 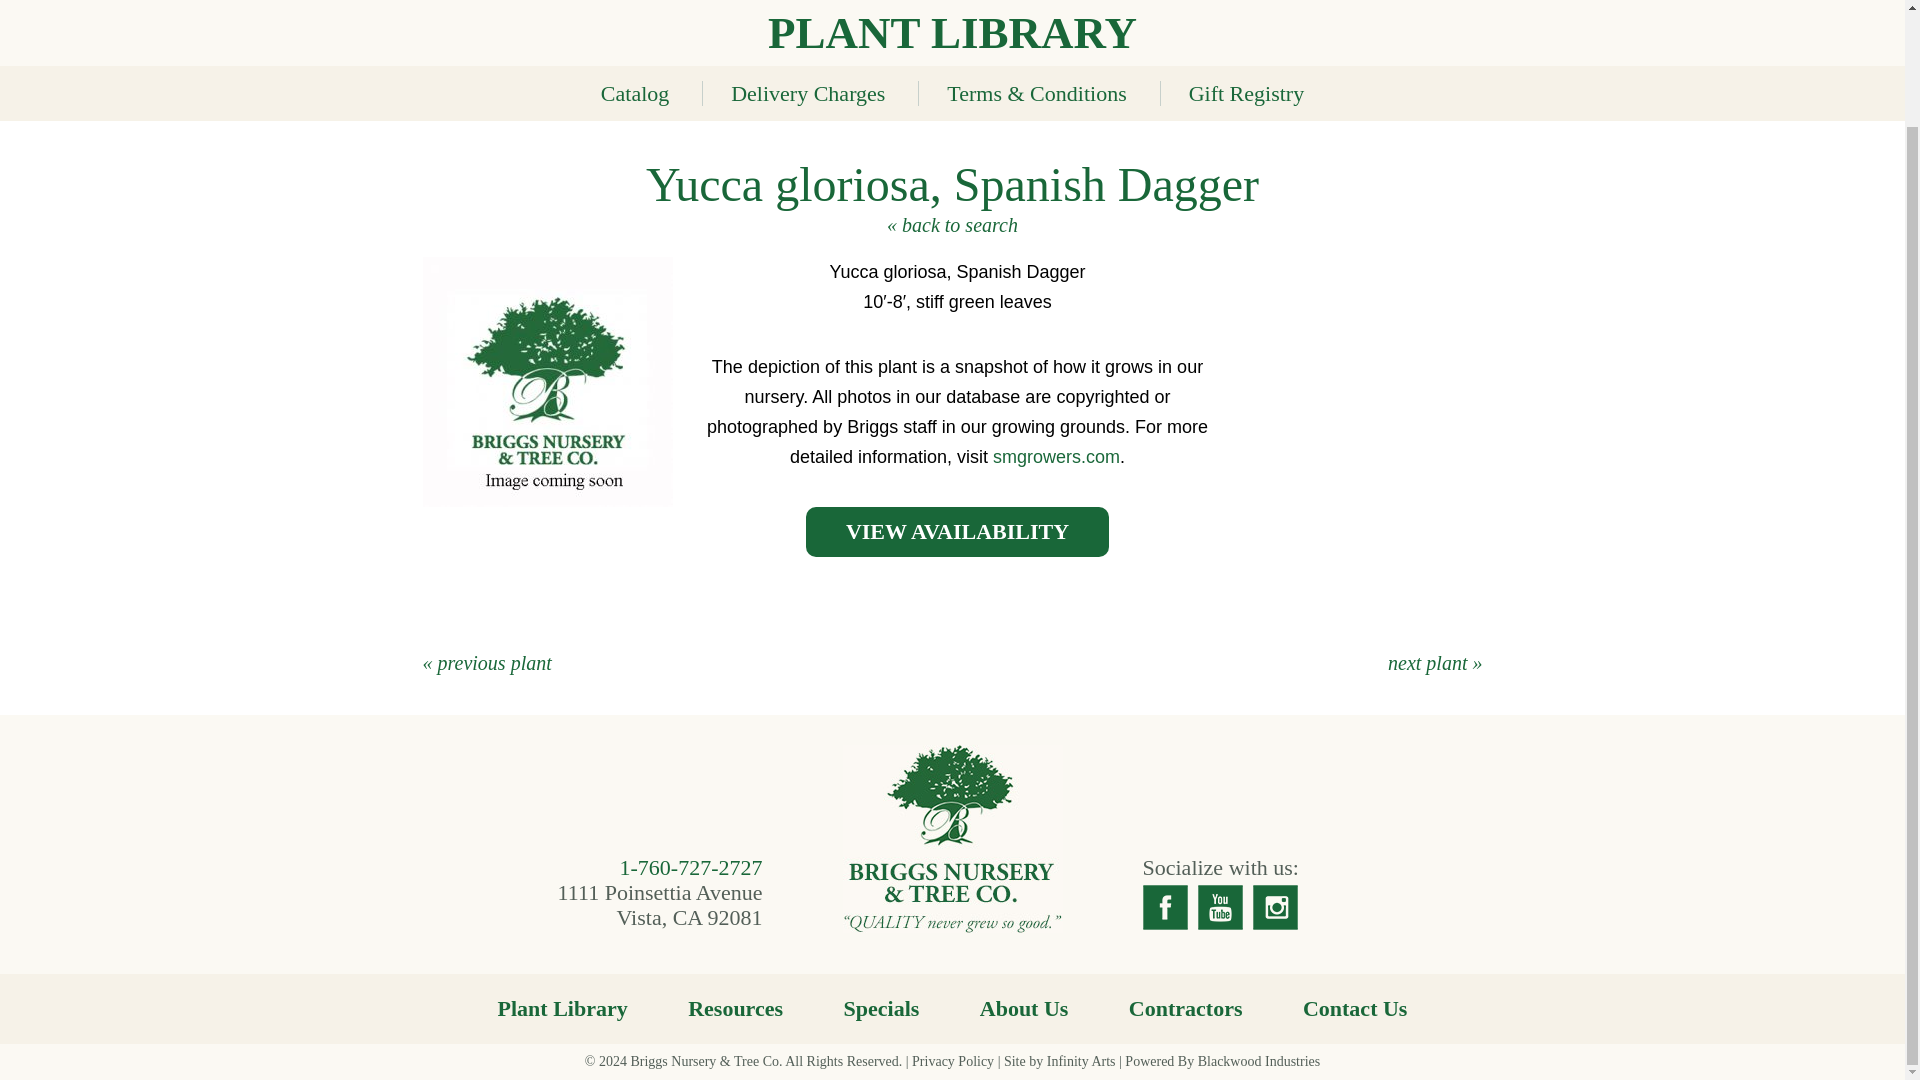 I want to click on Delivery Charges, so click(x=808, y=93).